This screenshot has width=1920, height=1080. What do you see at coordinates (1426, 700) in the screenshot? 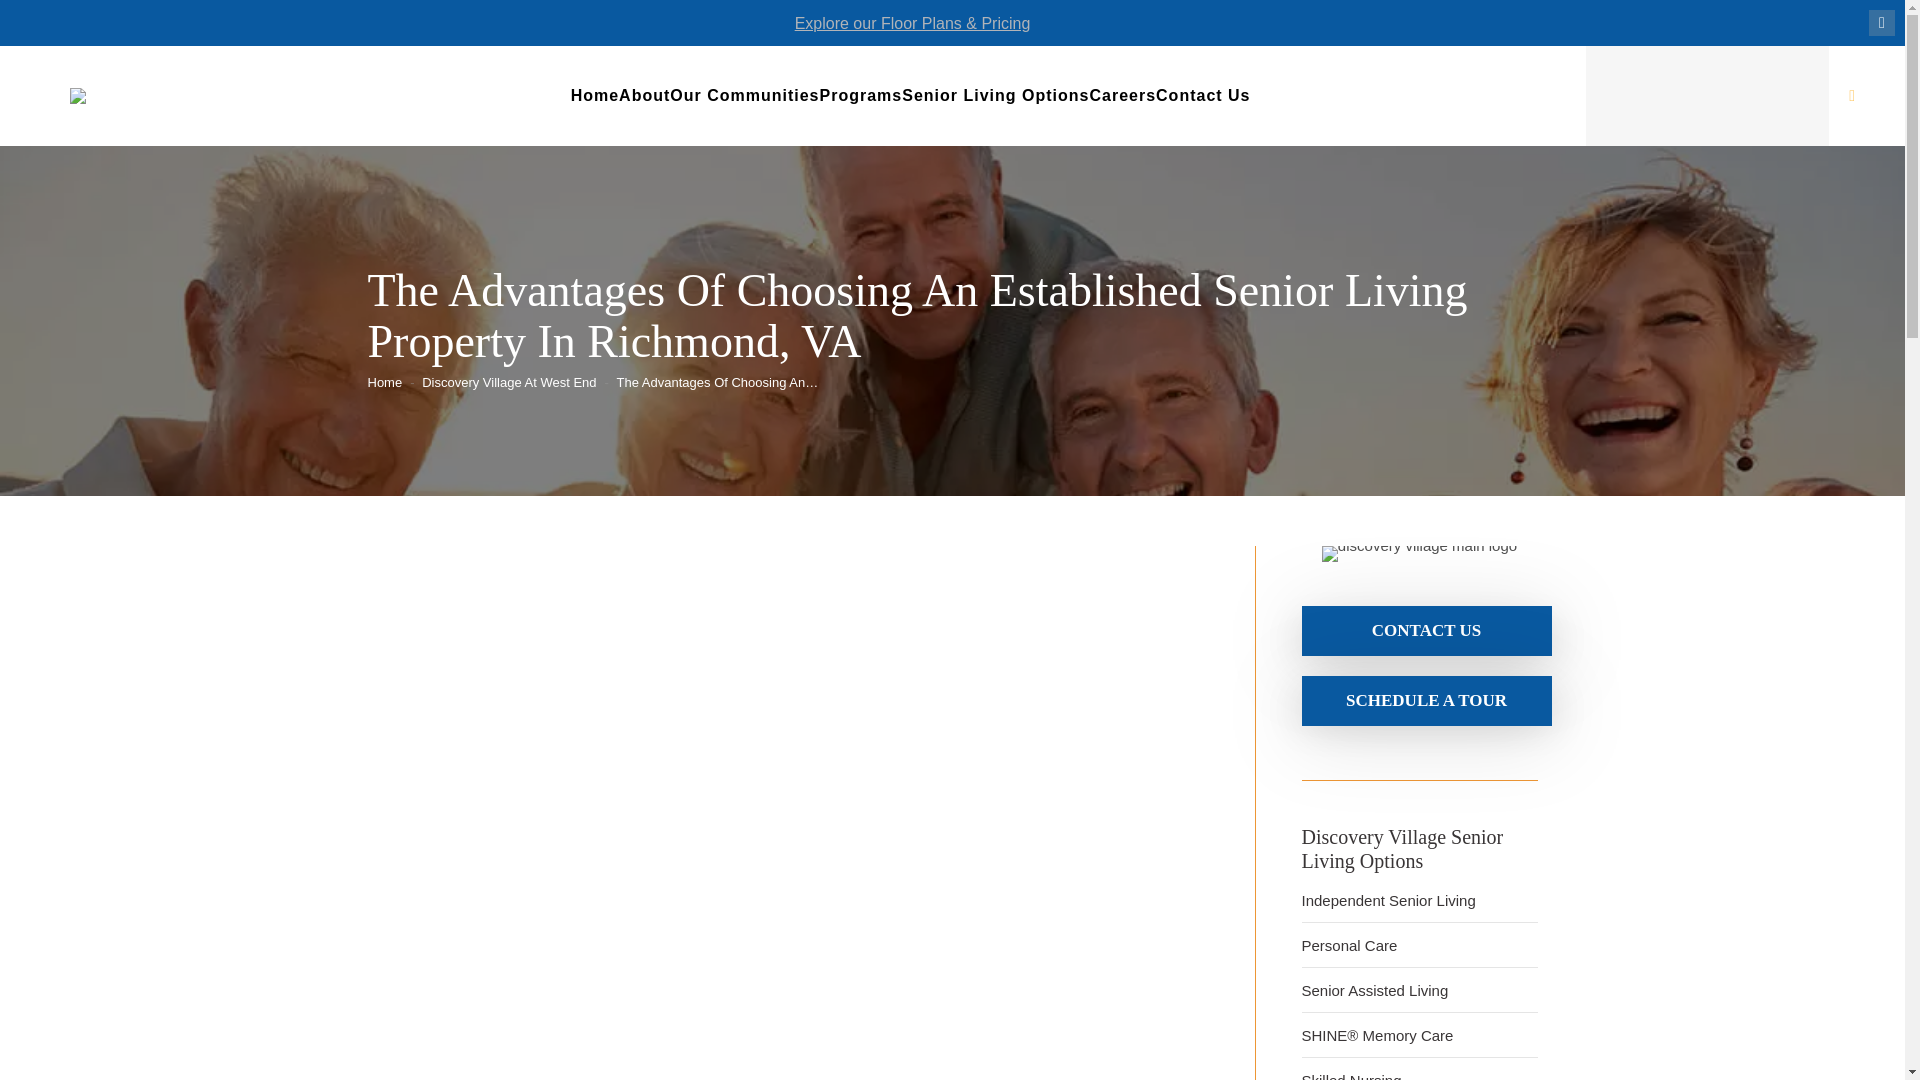
I see `Contact Discovery Village` at bounding box center [1426, 700].